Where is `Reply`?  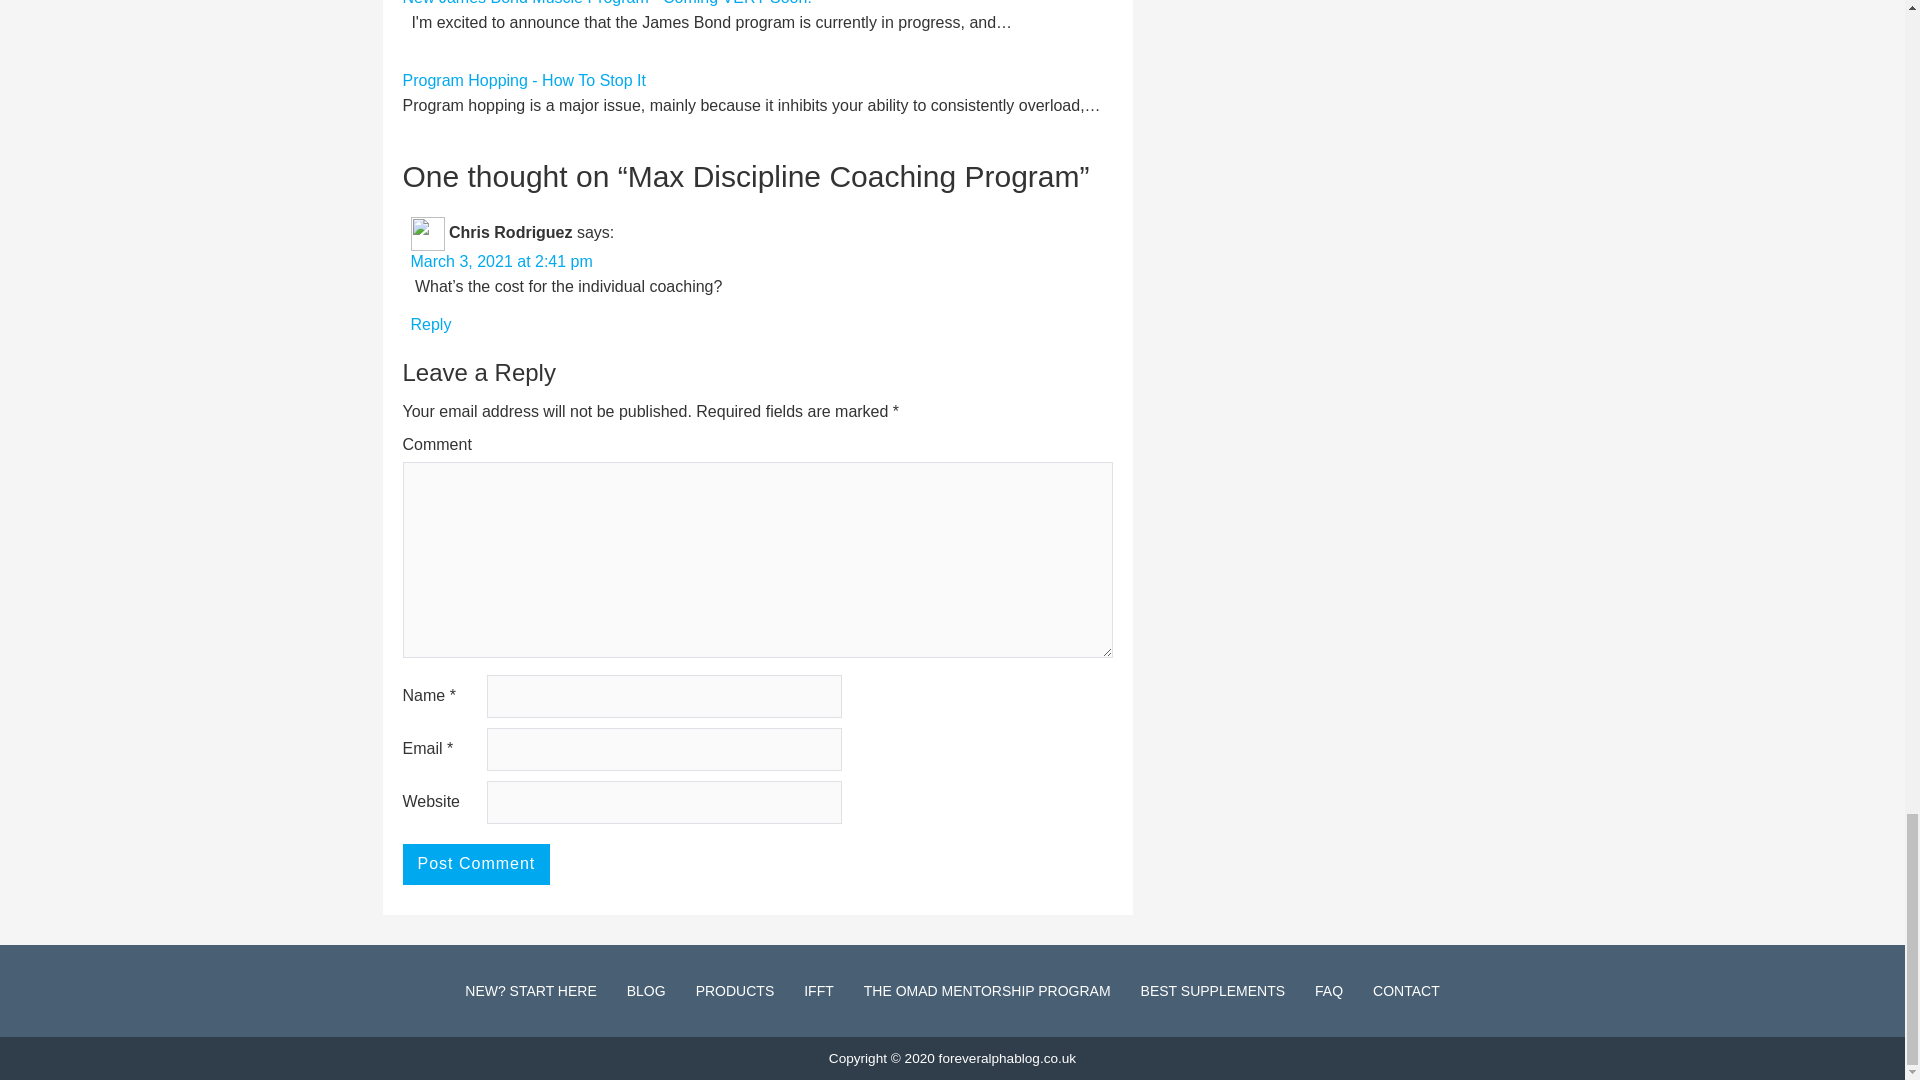
Reply is located at coordinates (430, 324).